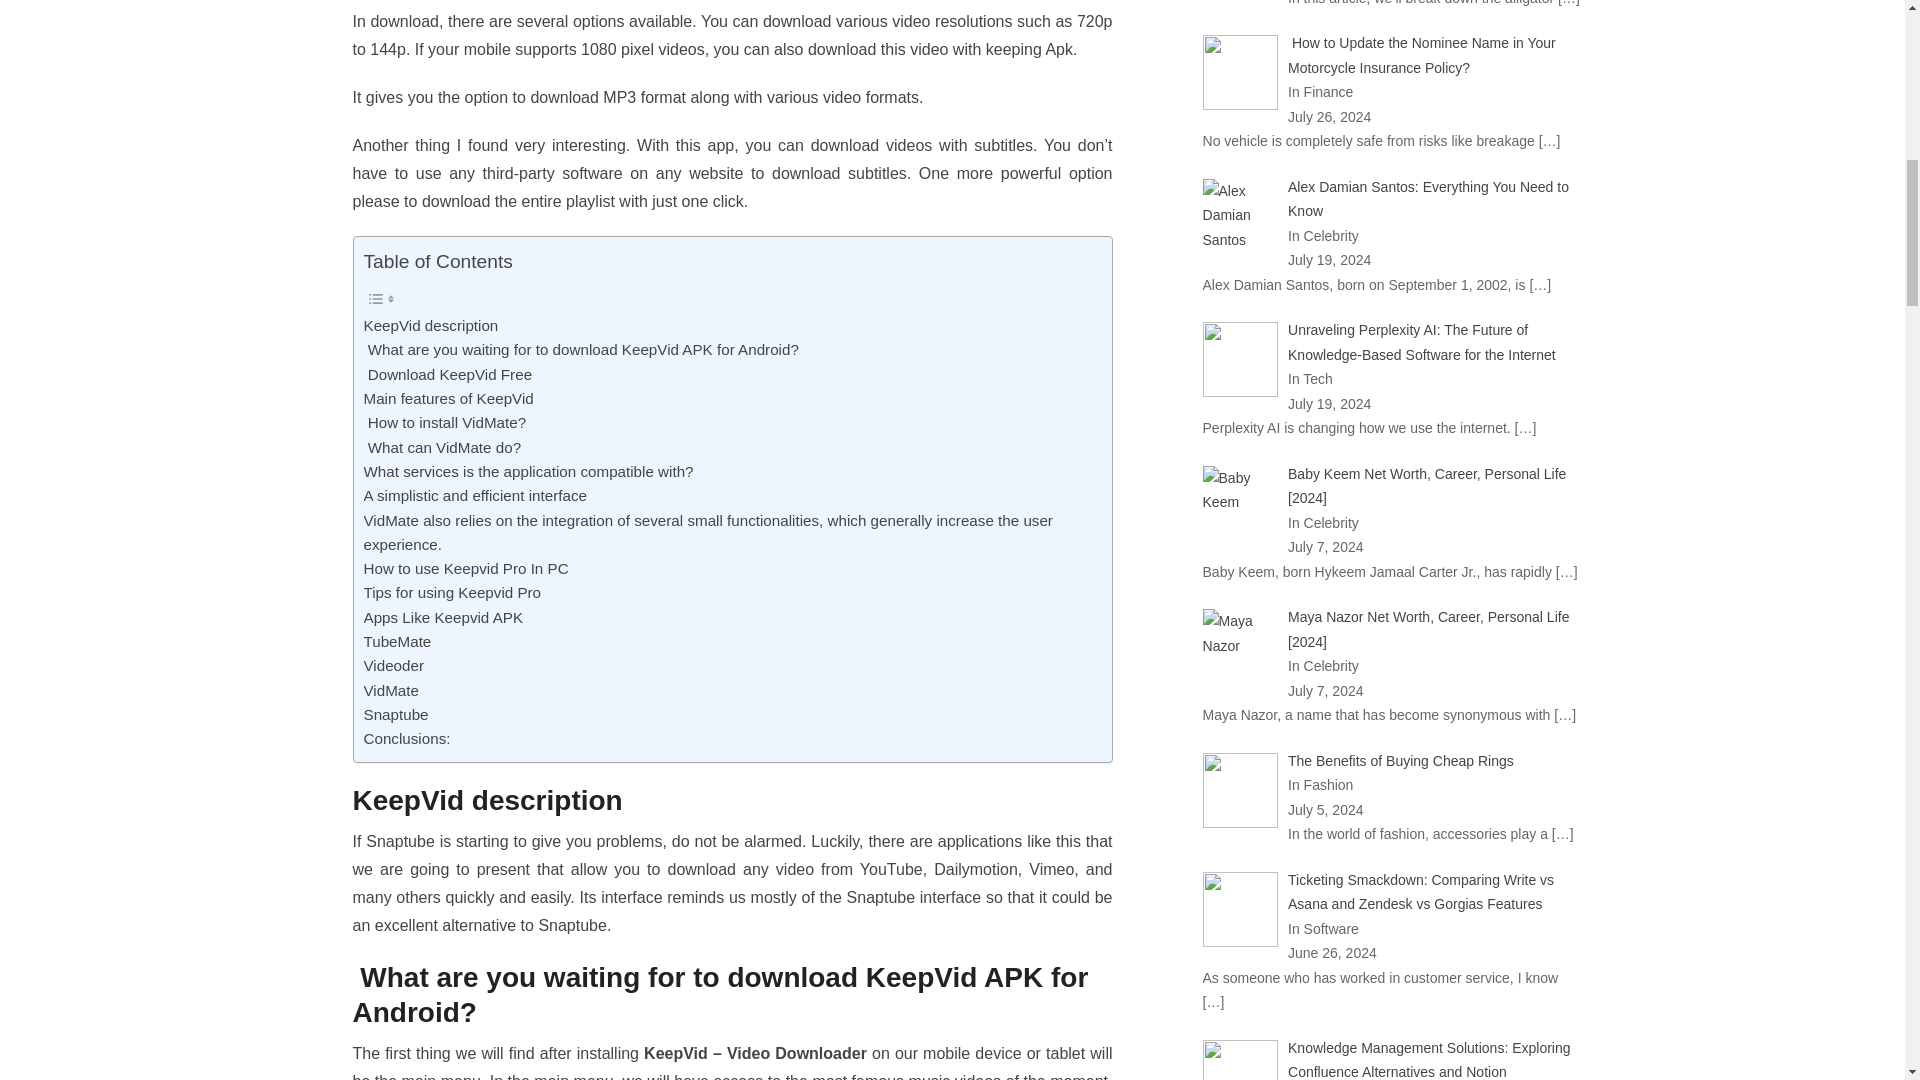 This screenshot has width=1920, height=1080. What do you see at coordinates (528, 472) in the screenshot?
I see `What services is the application compatible with?` at bounding box center [528, 472].